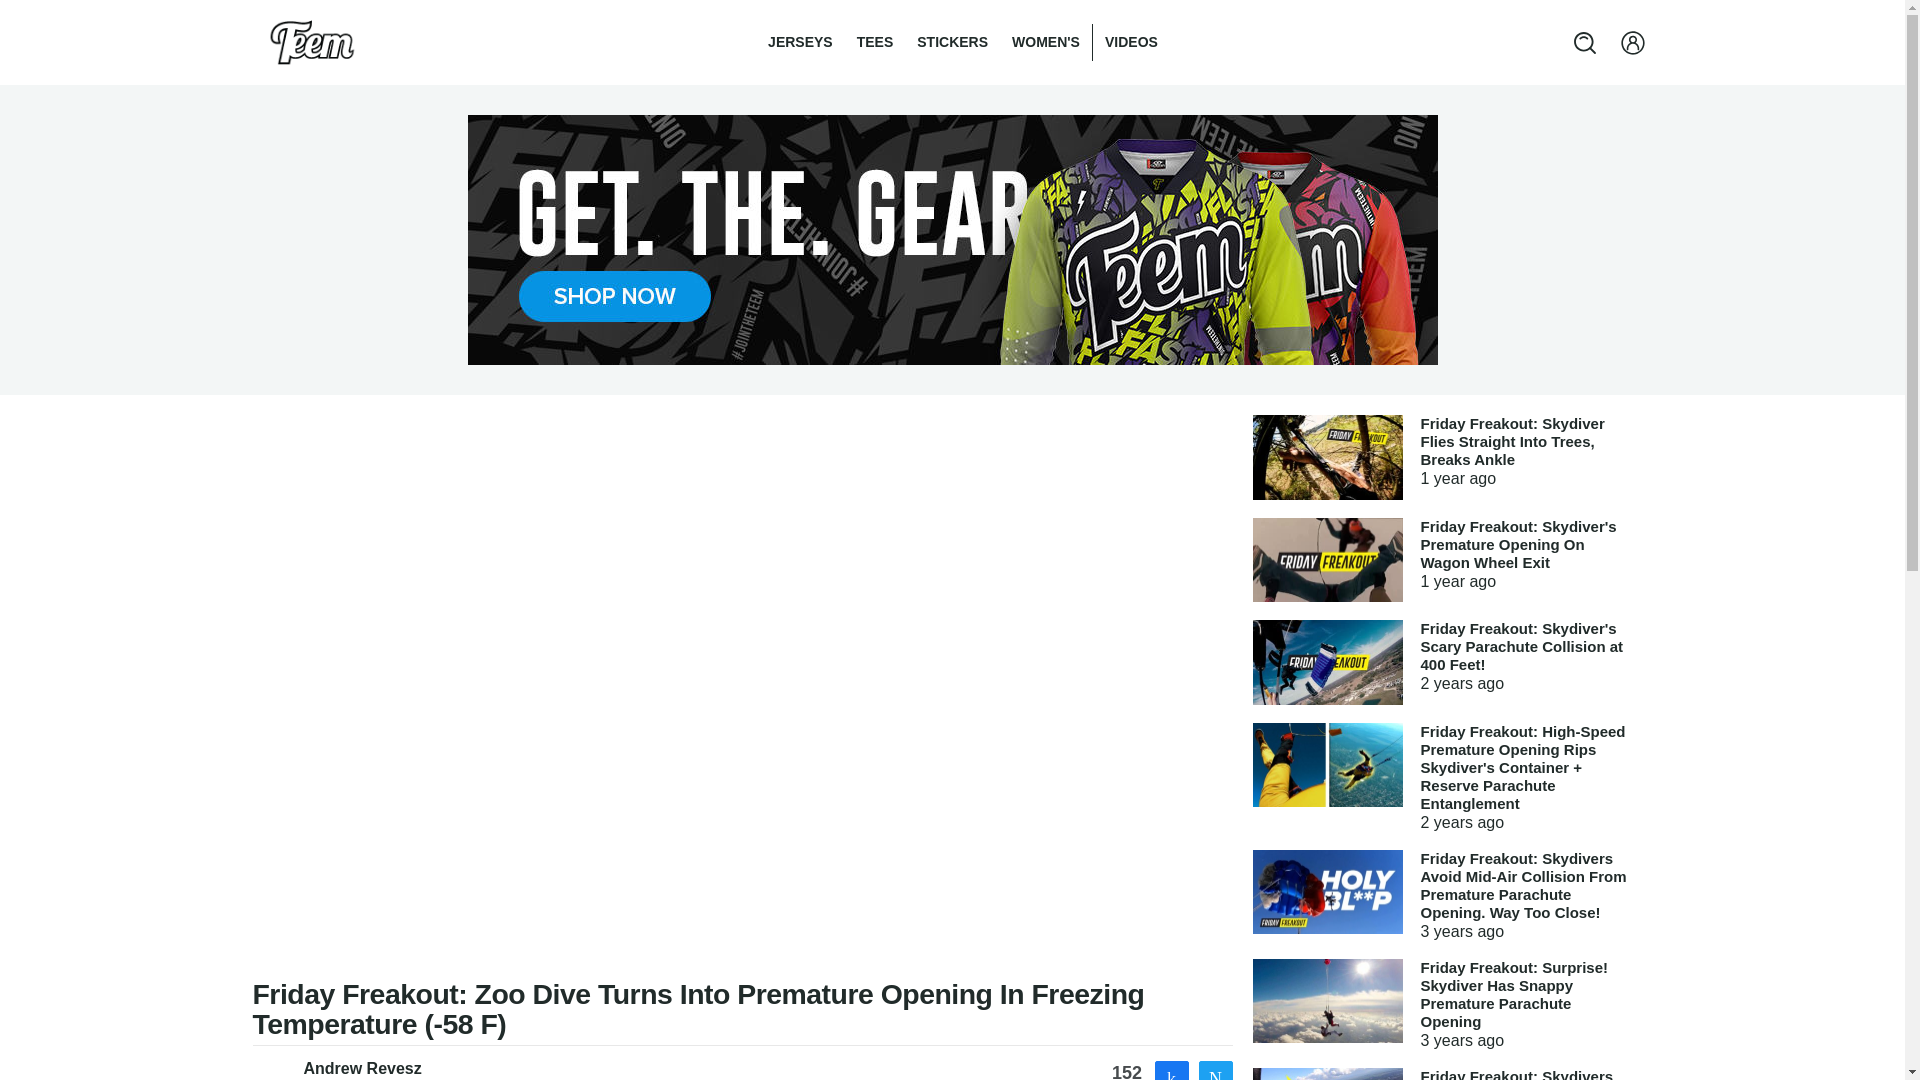  I want to click on WOMEN'S, so click(1046, 42).